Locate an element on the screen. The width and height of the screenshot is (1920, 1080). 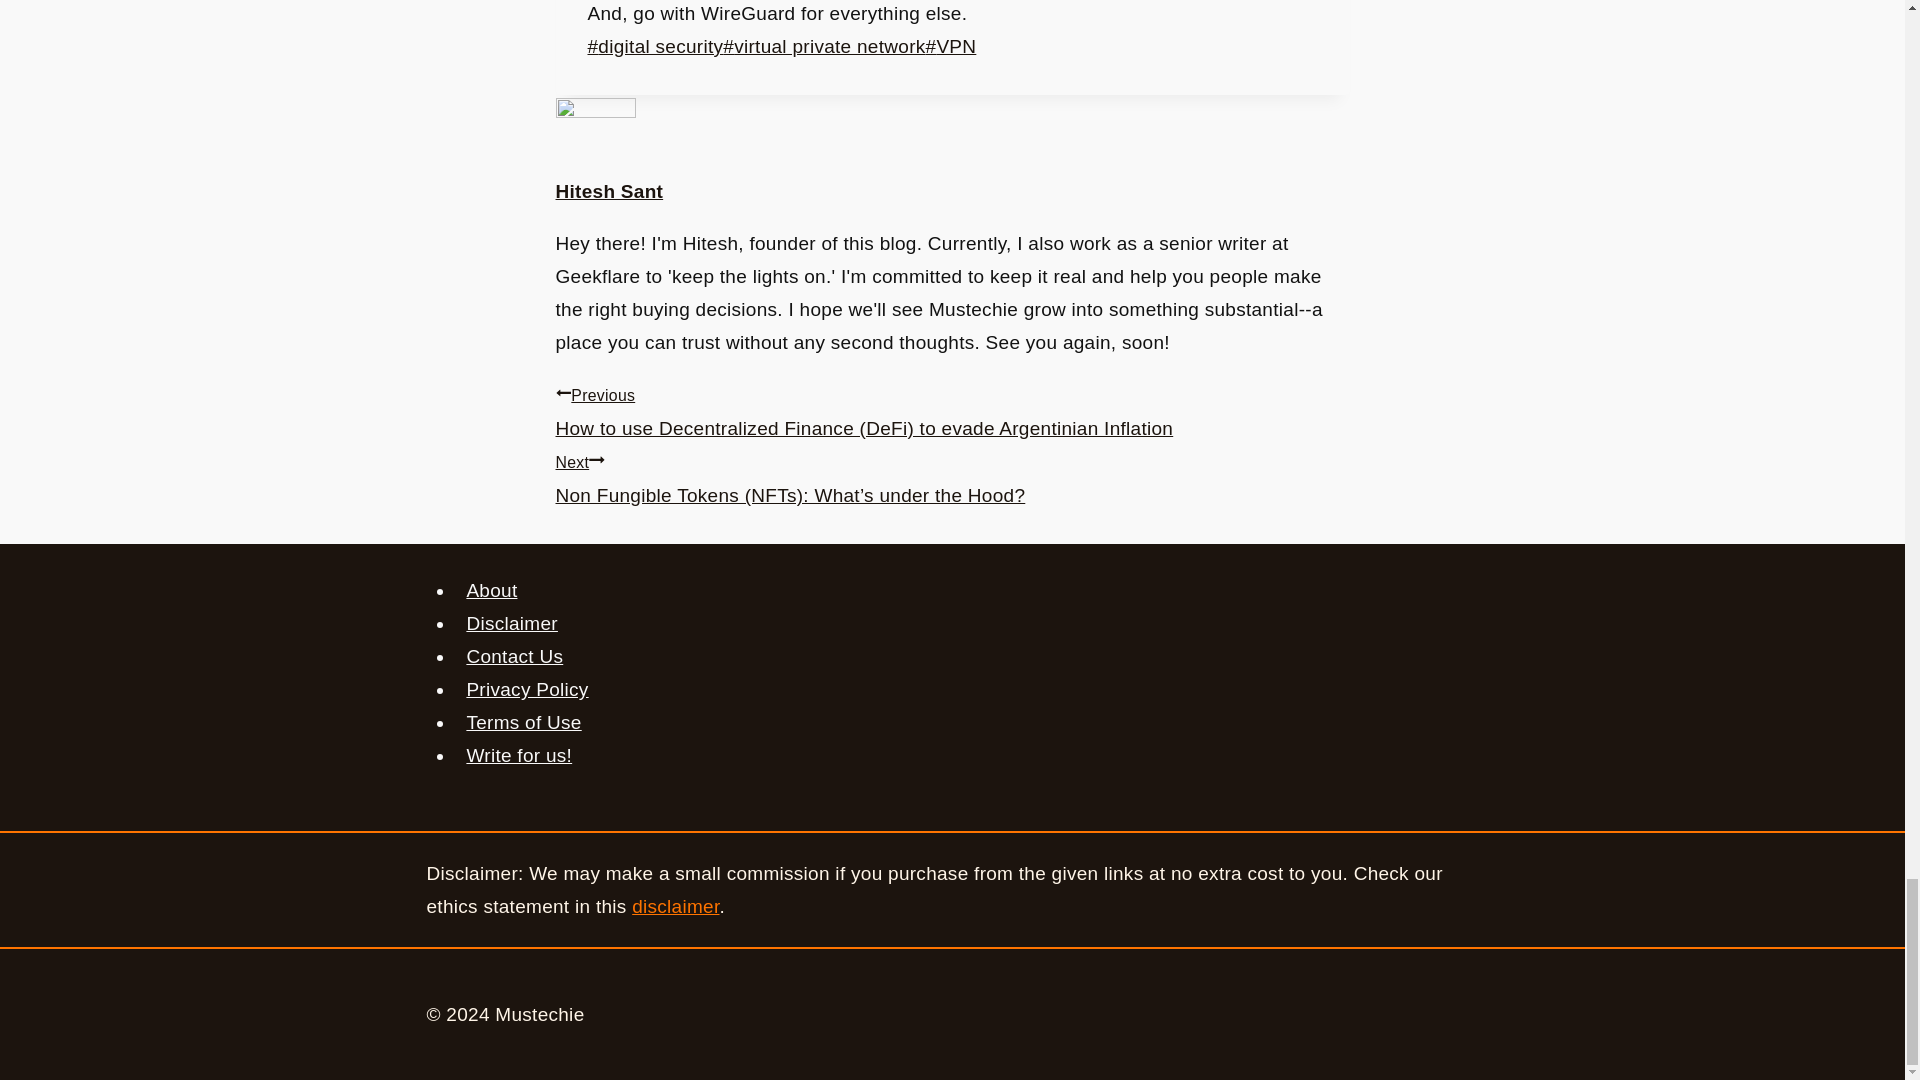
Privacy Policy is located at coordinates (527, 688).